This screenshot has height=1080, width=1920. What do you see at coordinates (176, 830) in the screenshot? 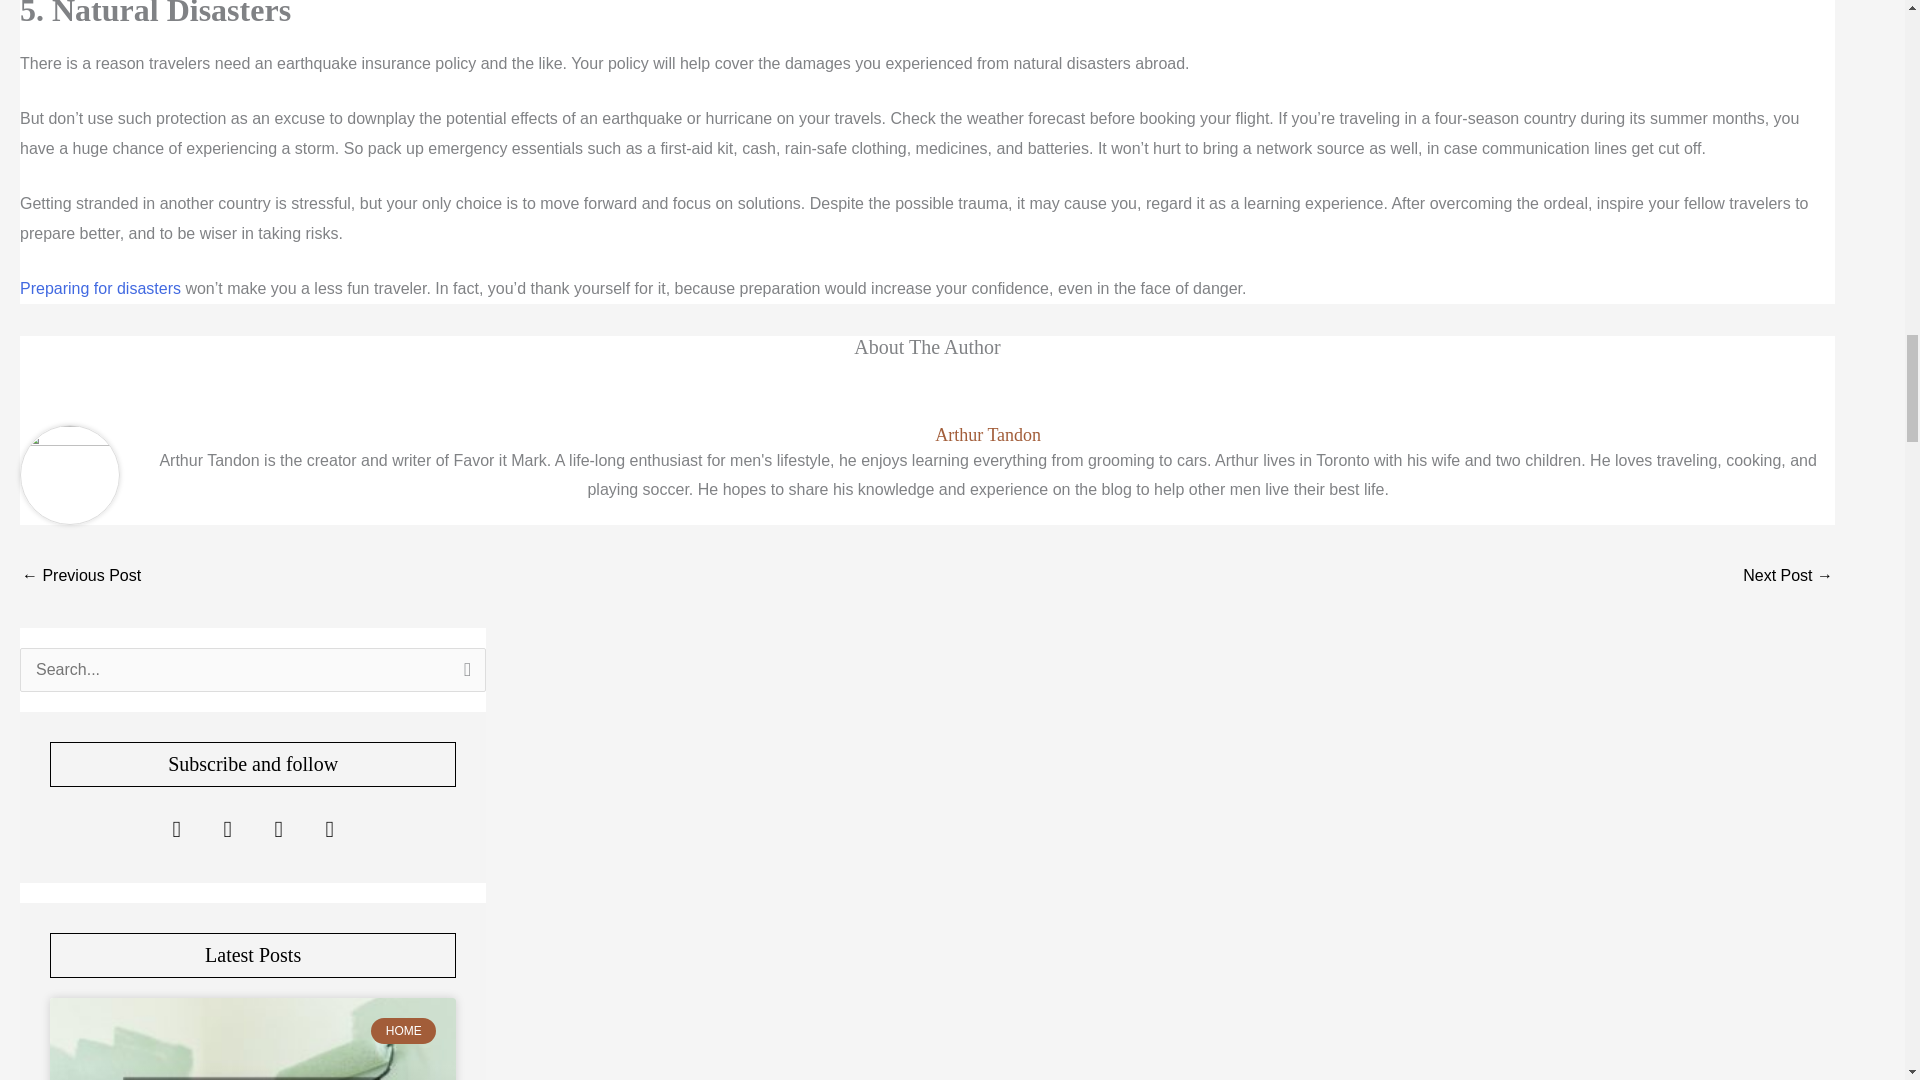
I see `Facebook` at bounding box center [176, 830].